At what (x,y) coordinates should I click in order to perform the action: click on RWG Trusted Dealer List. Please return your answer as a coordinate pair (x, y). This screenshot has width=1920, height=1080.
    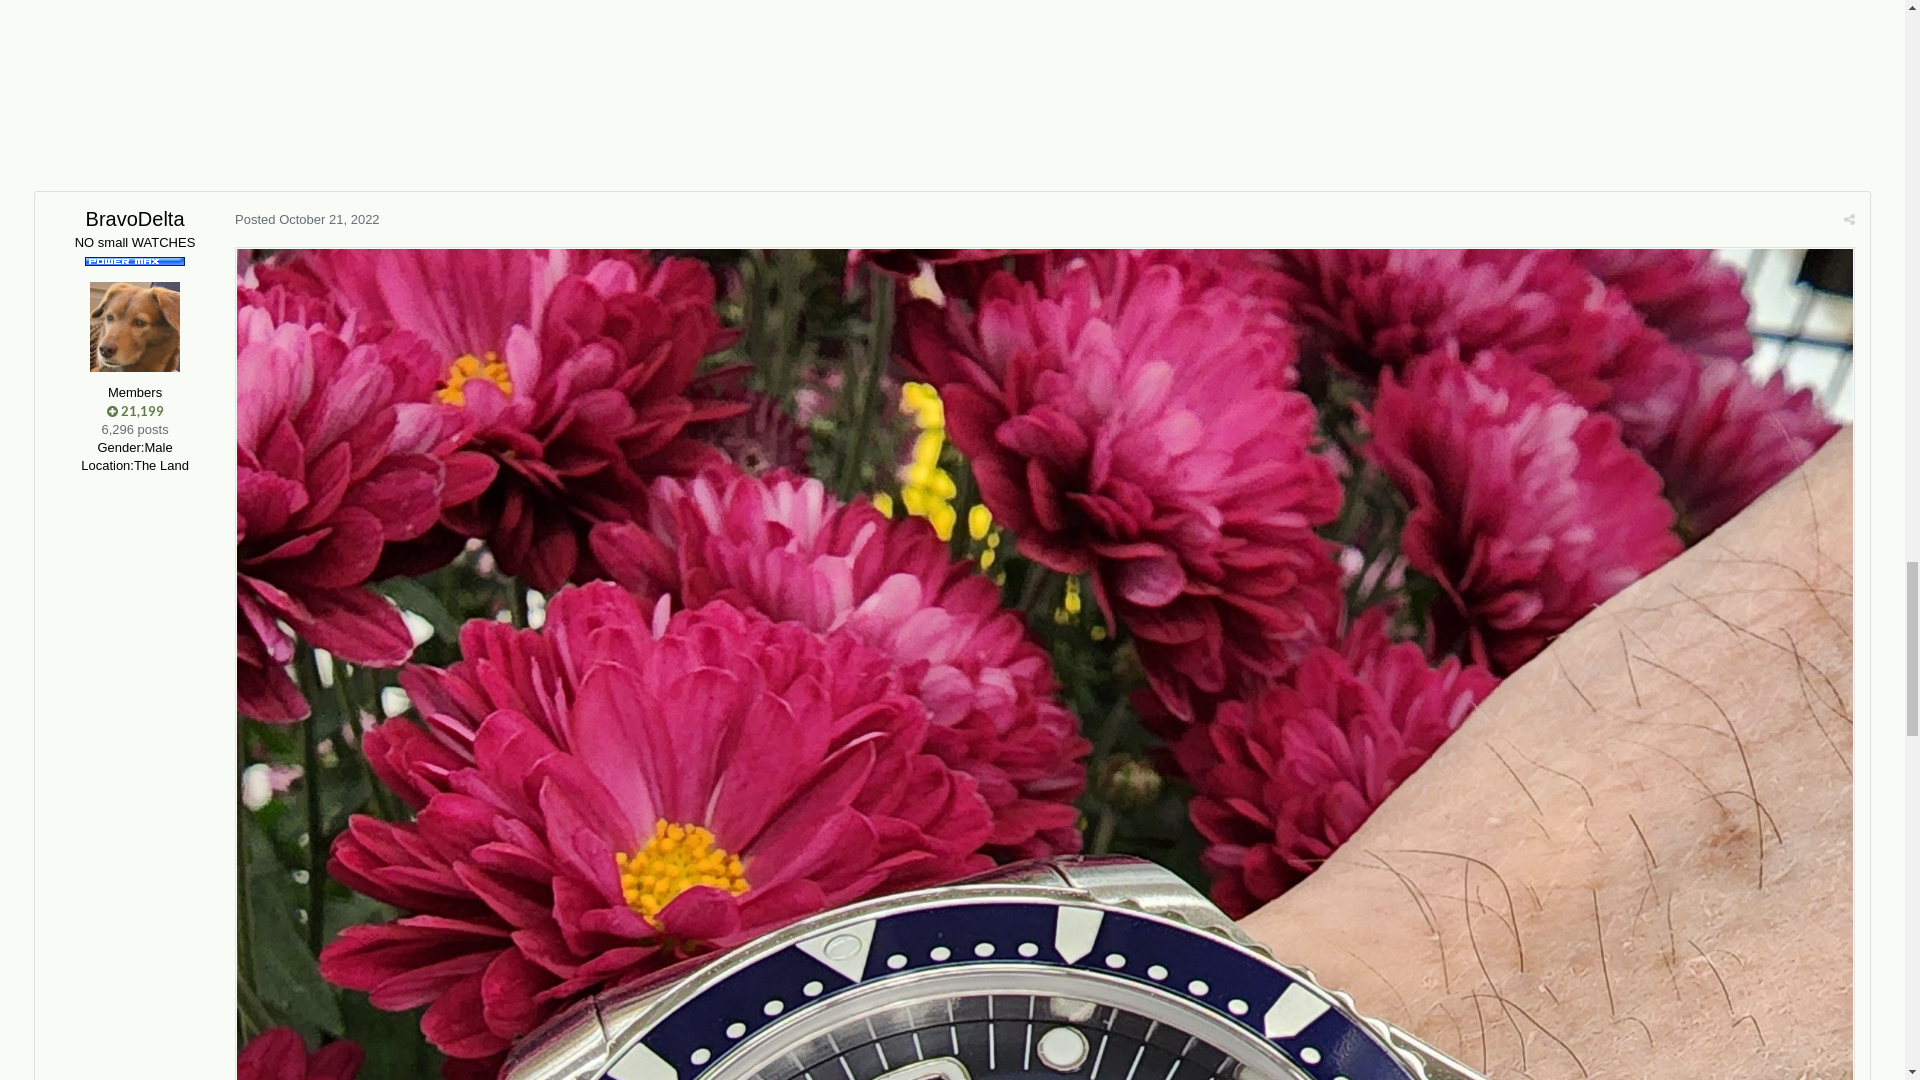
    Looking at the image, I should click on (338, 127).